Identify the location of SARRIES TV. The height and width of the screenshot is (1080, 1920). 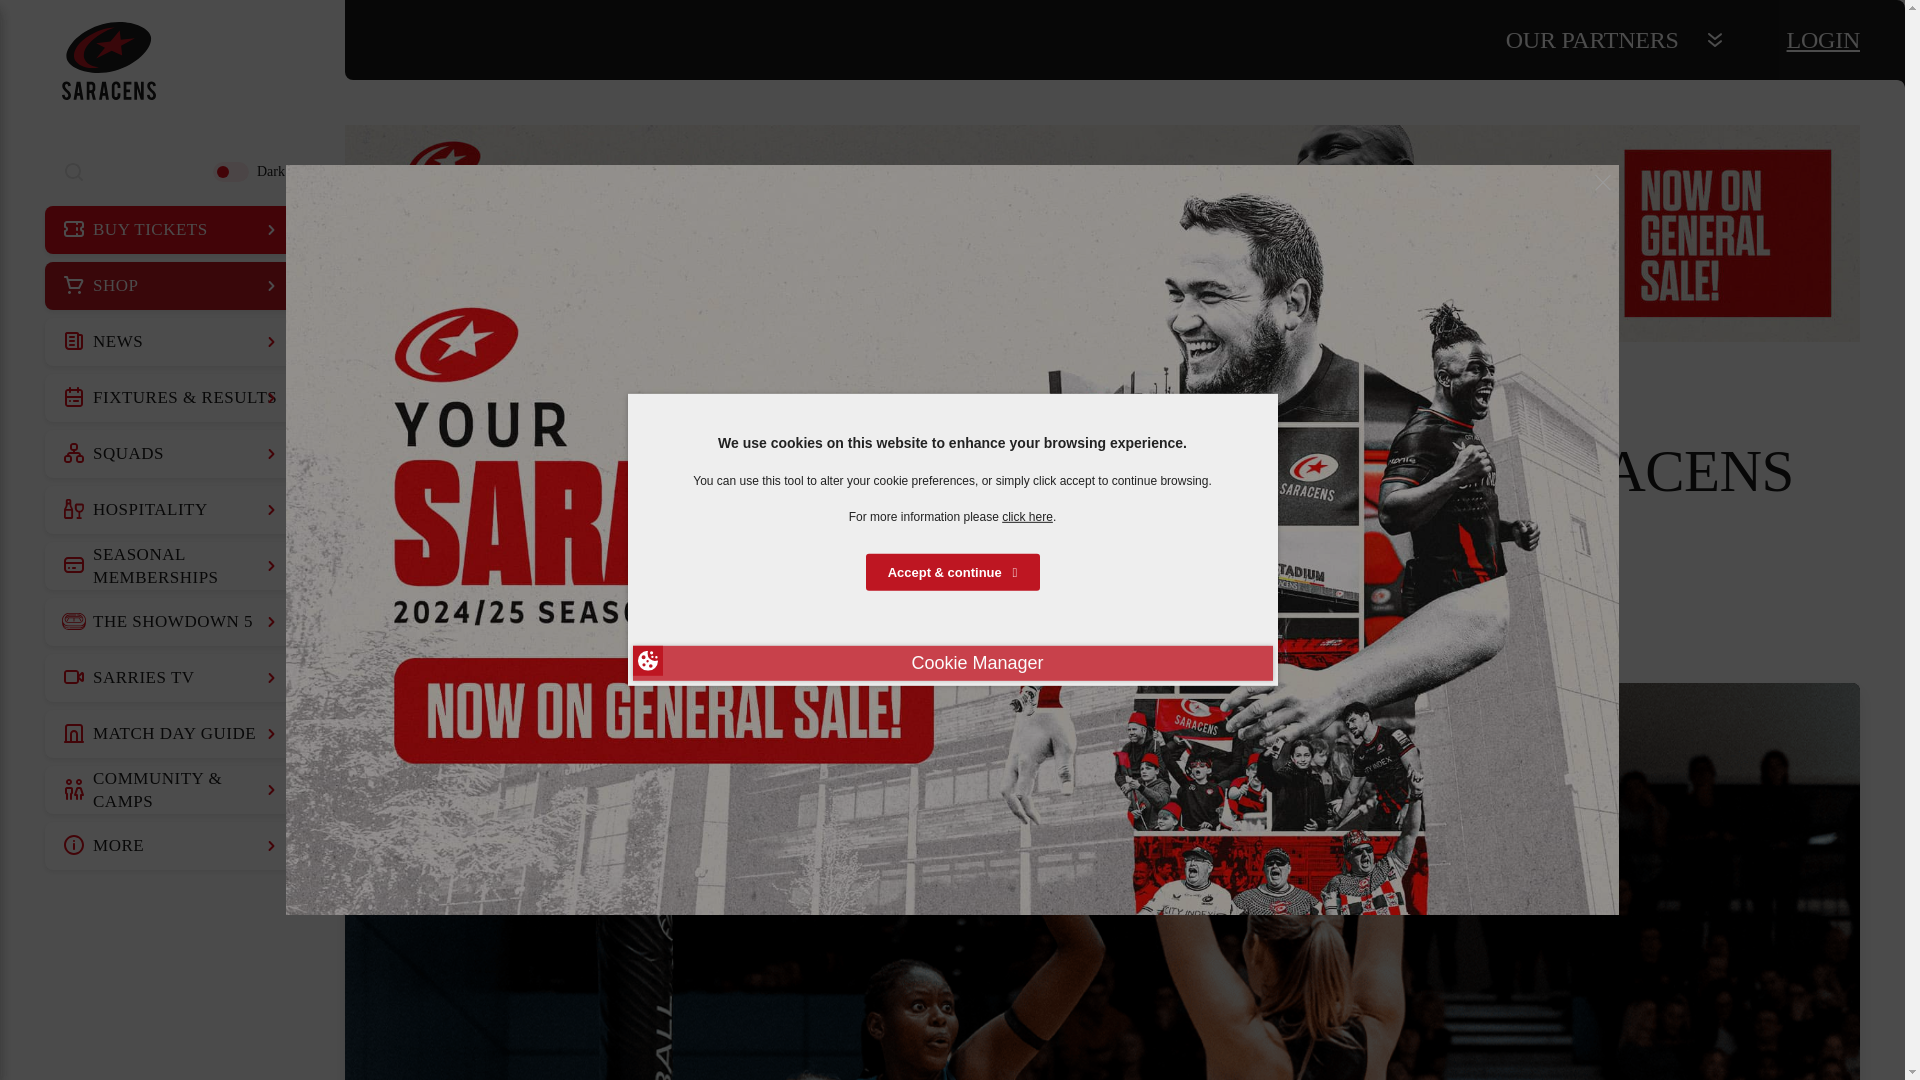
(172, 678).